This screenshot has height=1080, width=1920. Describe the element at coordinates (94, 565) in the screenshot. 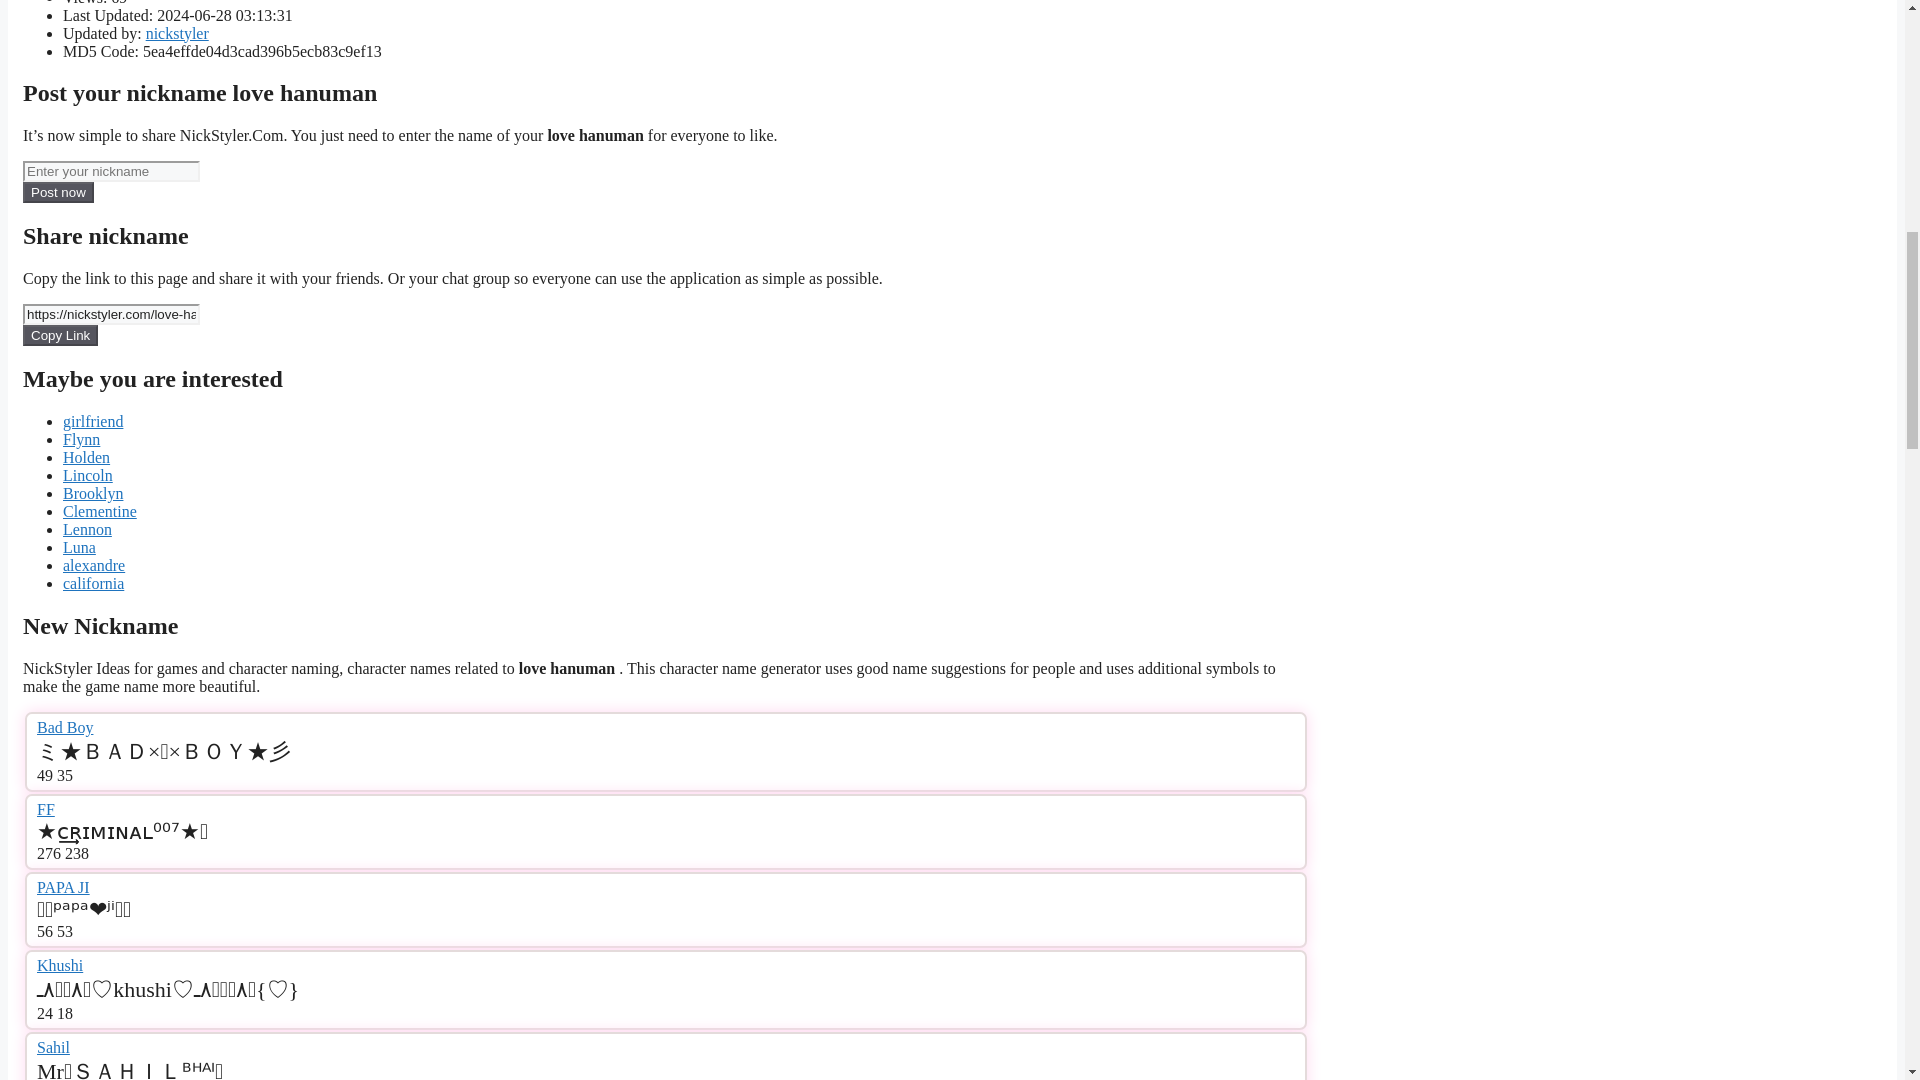

I see `alexandre` at that location.